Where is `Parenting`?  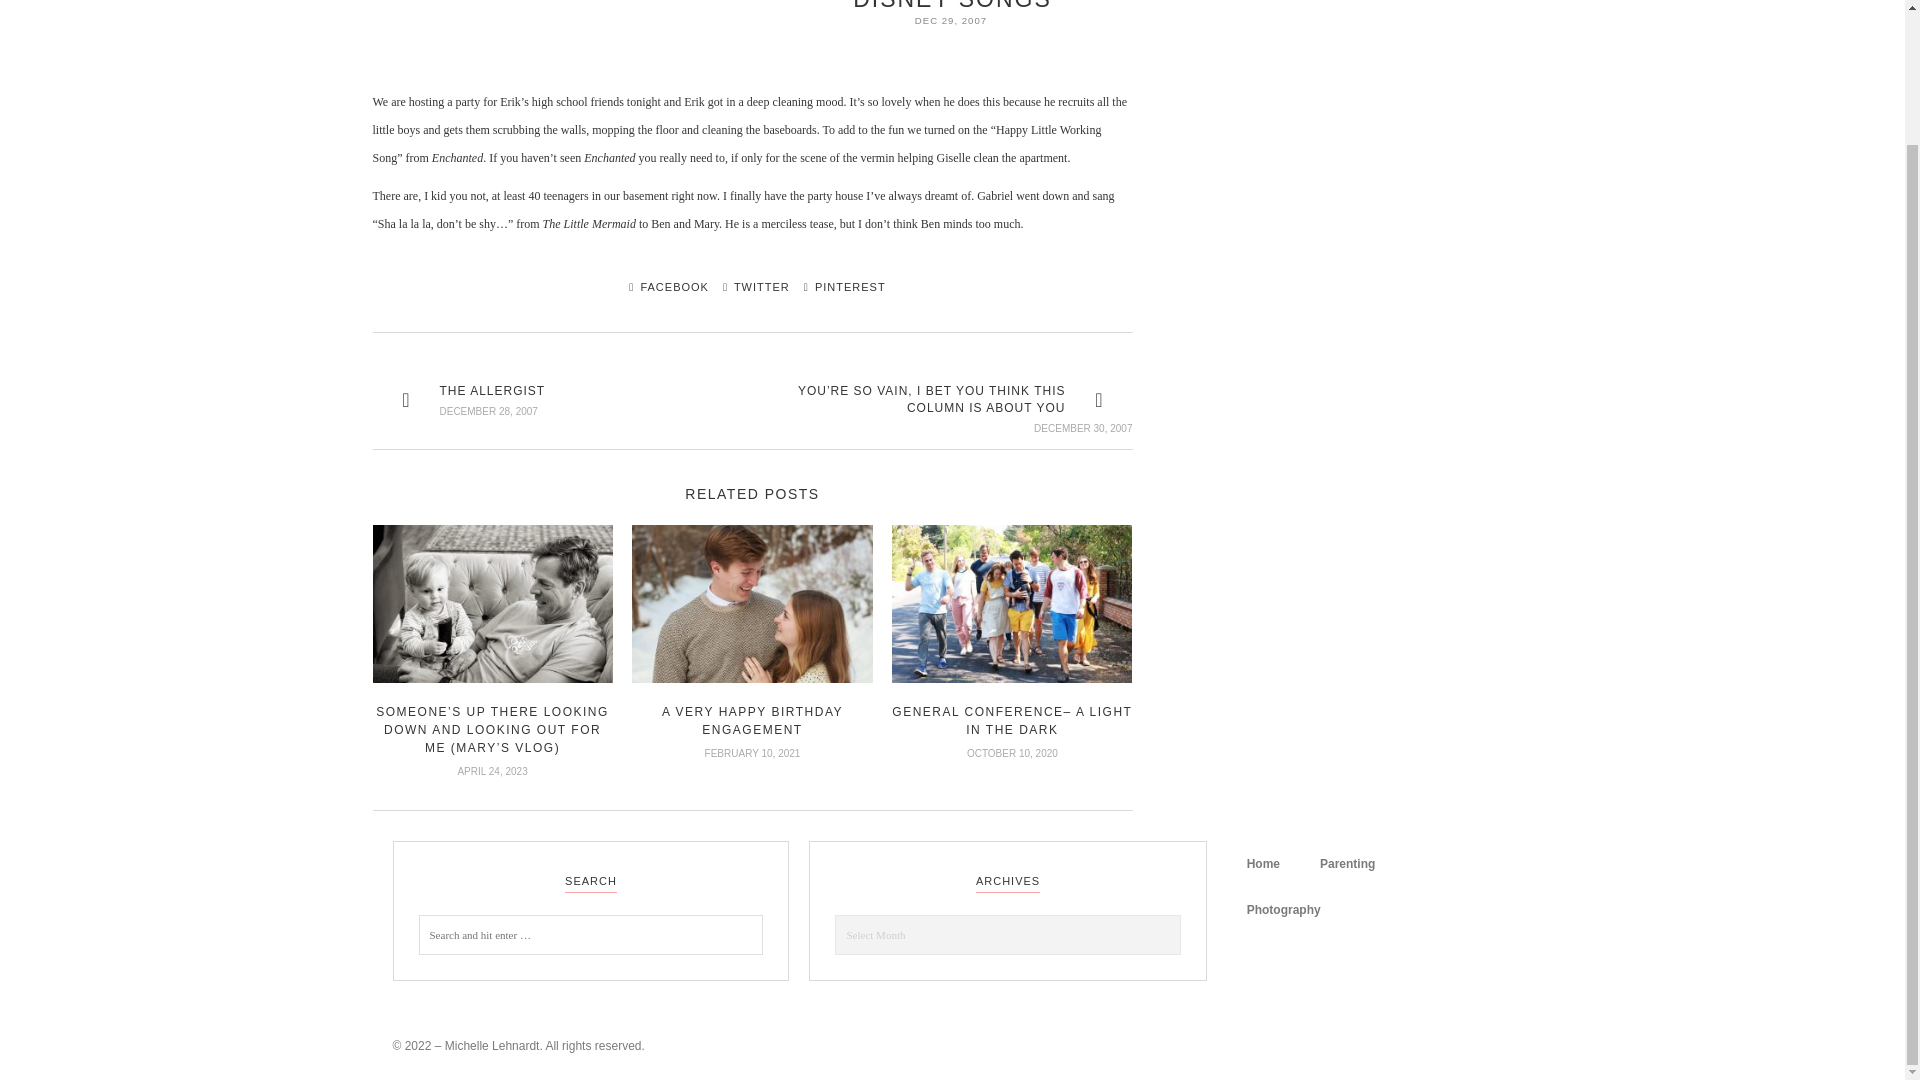
Parenting is located at coordinates (1347, 864).